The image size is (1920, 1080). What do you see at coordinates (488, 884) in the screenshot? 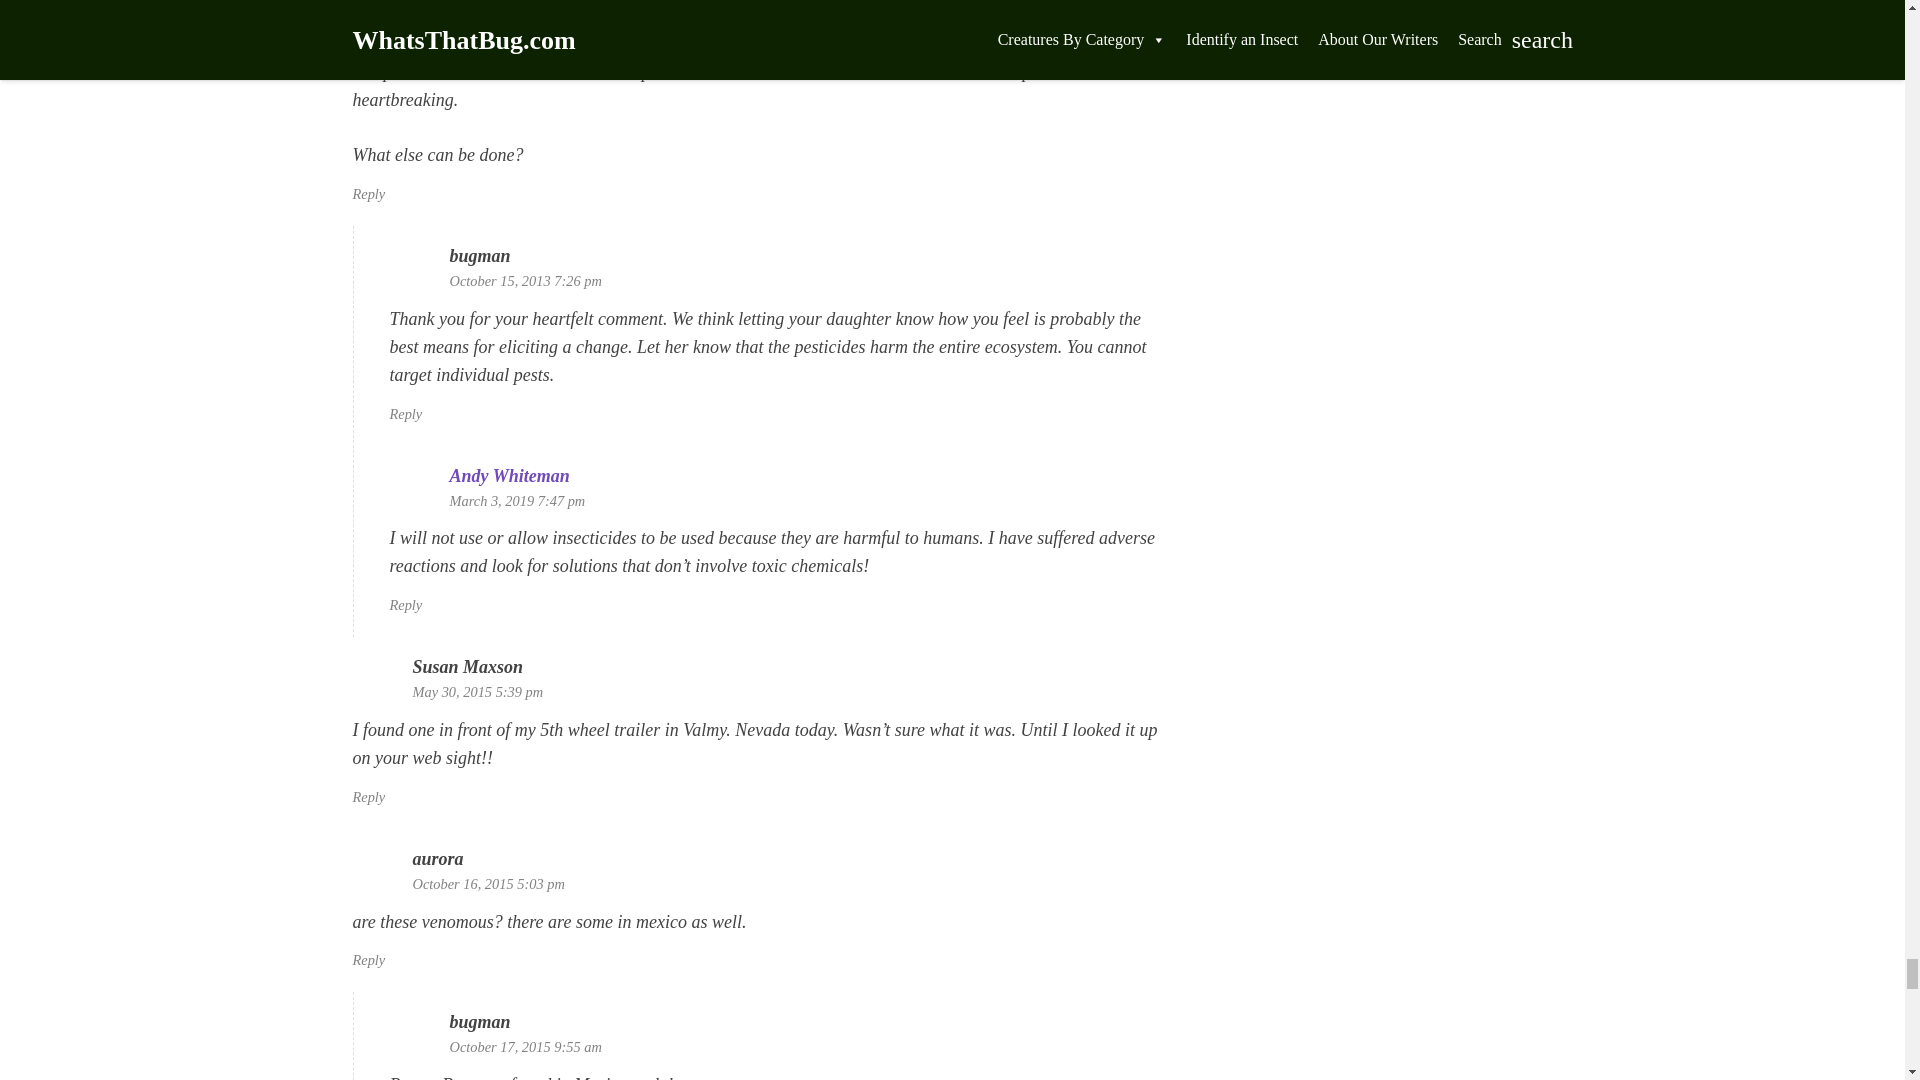
I see `October 16, 2015 5:03 pm` at bounding box center [488, 884].